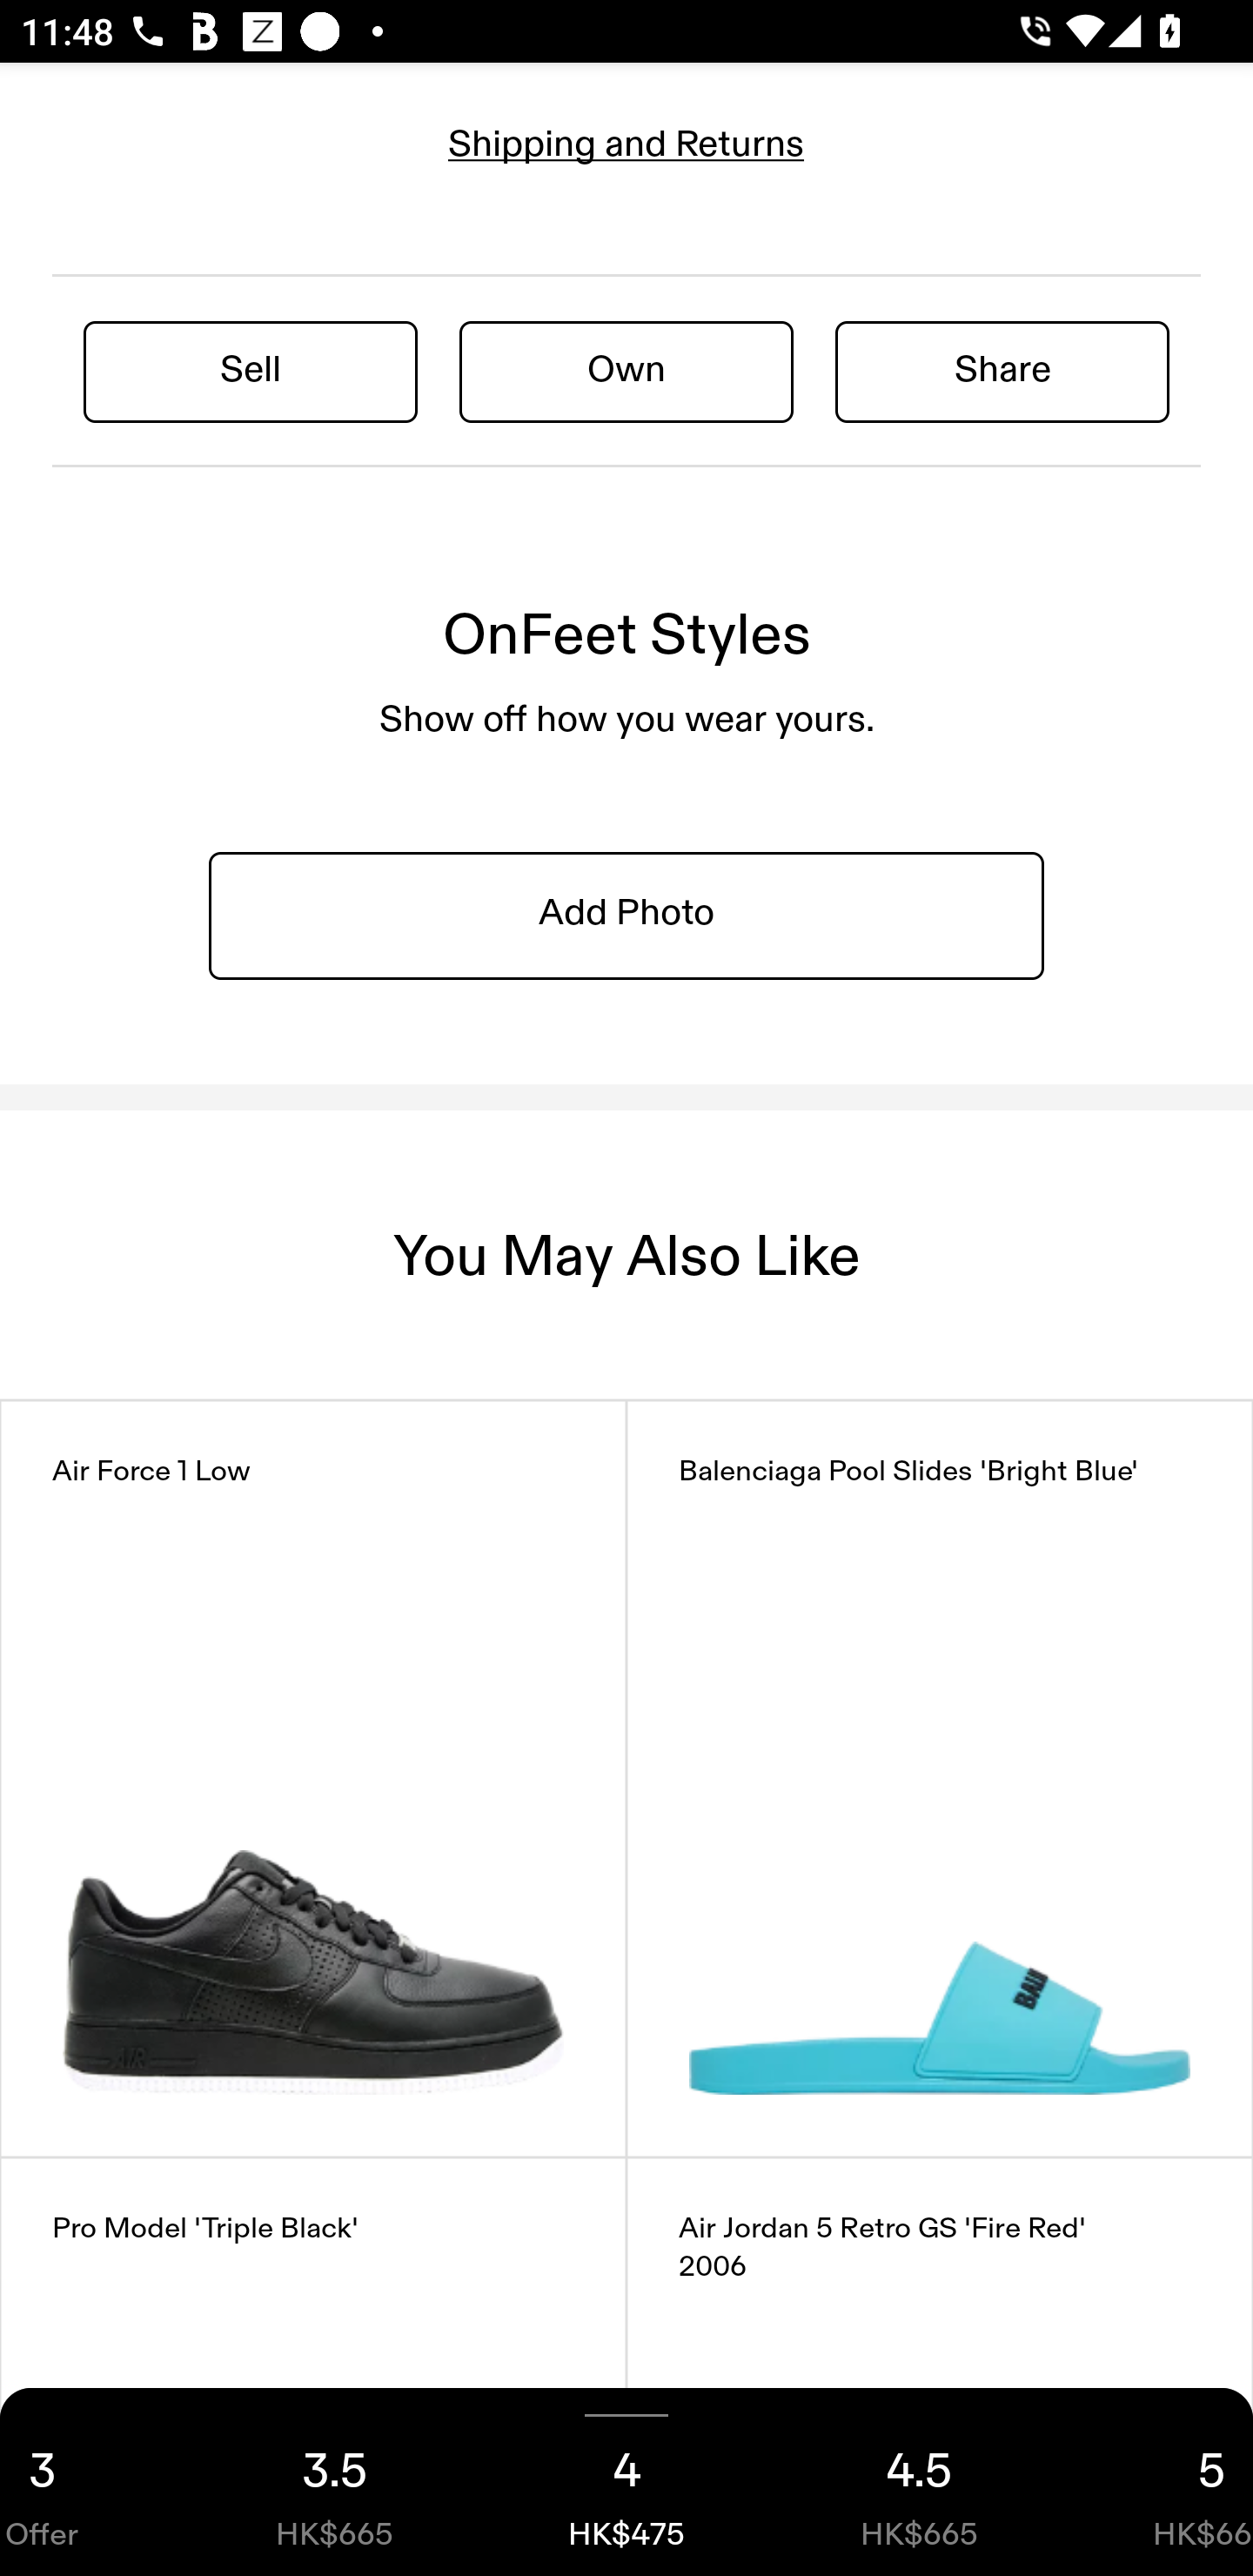 This screenshot has width=1253, height=2576. Describe the element at coordinates (626, 371) in the screenshot. I see `Own` at that location.